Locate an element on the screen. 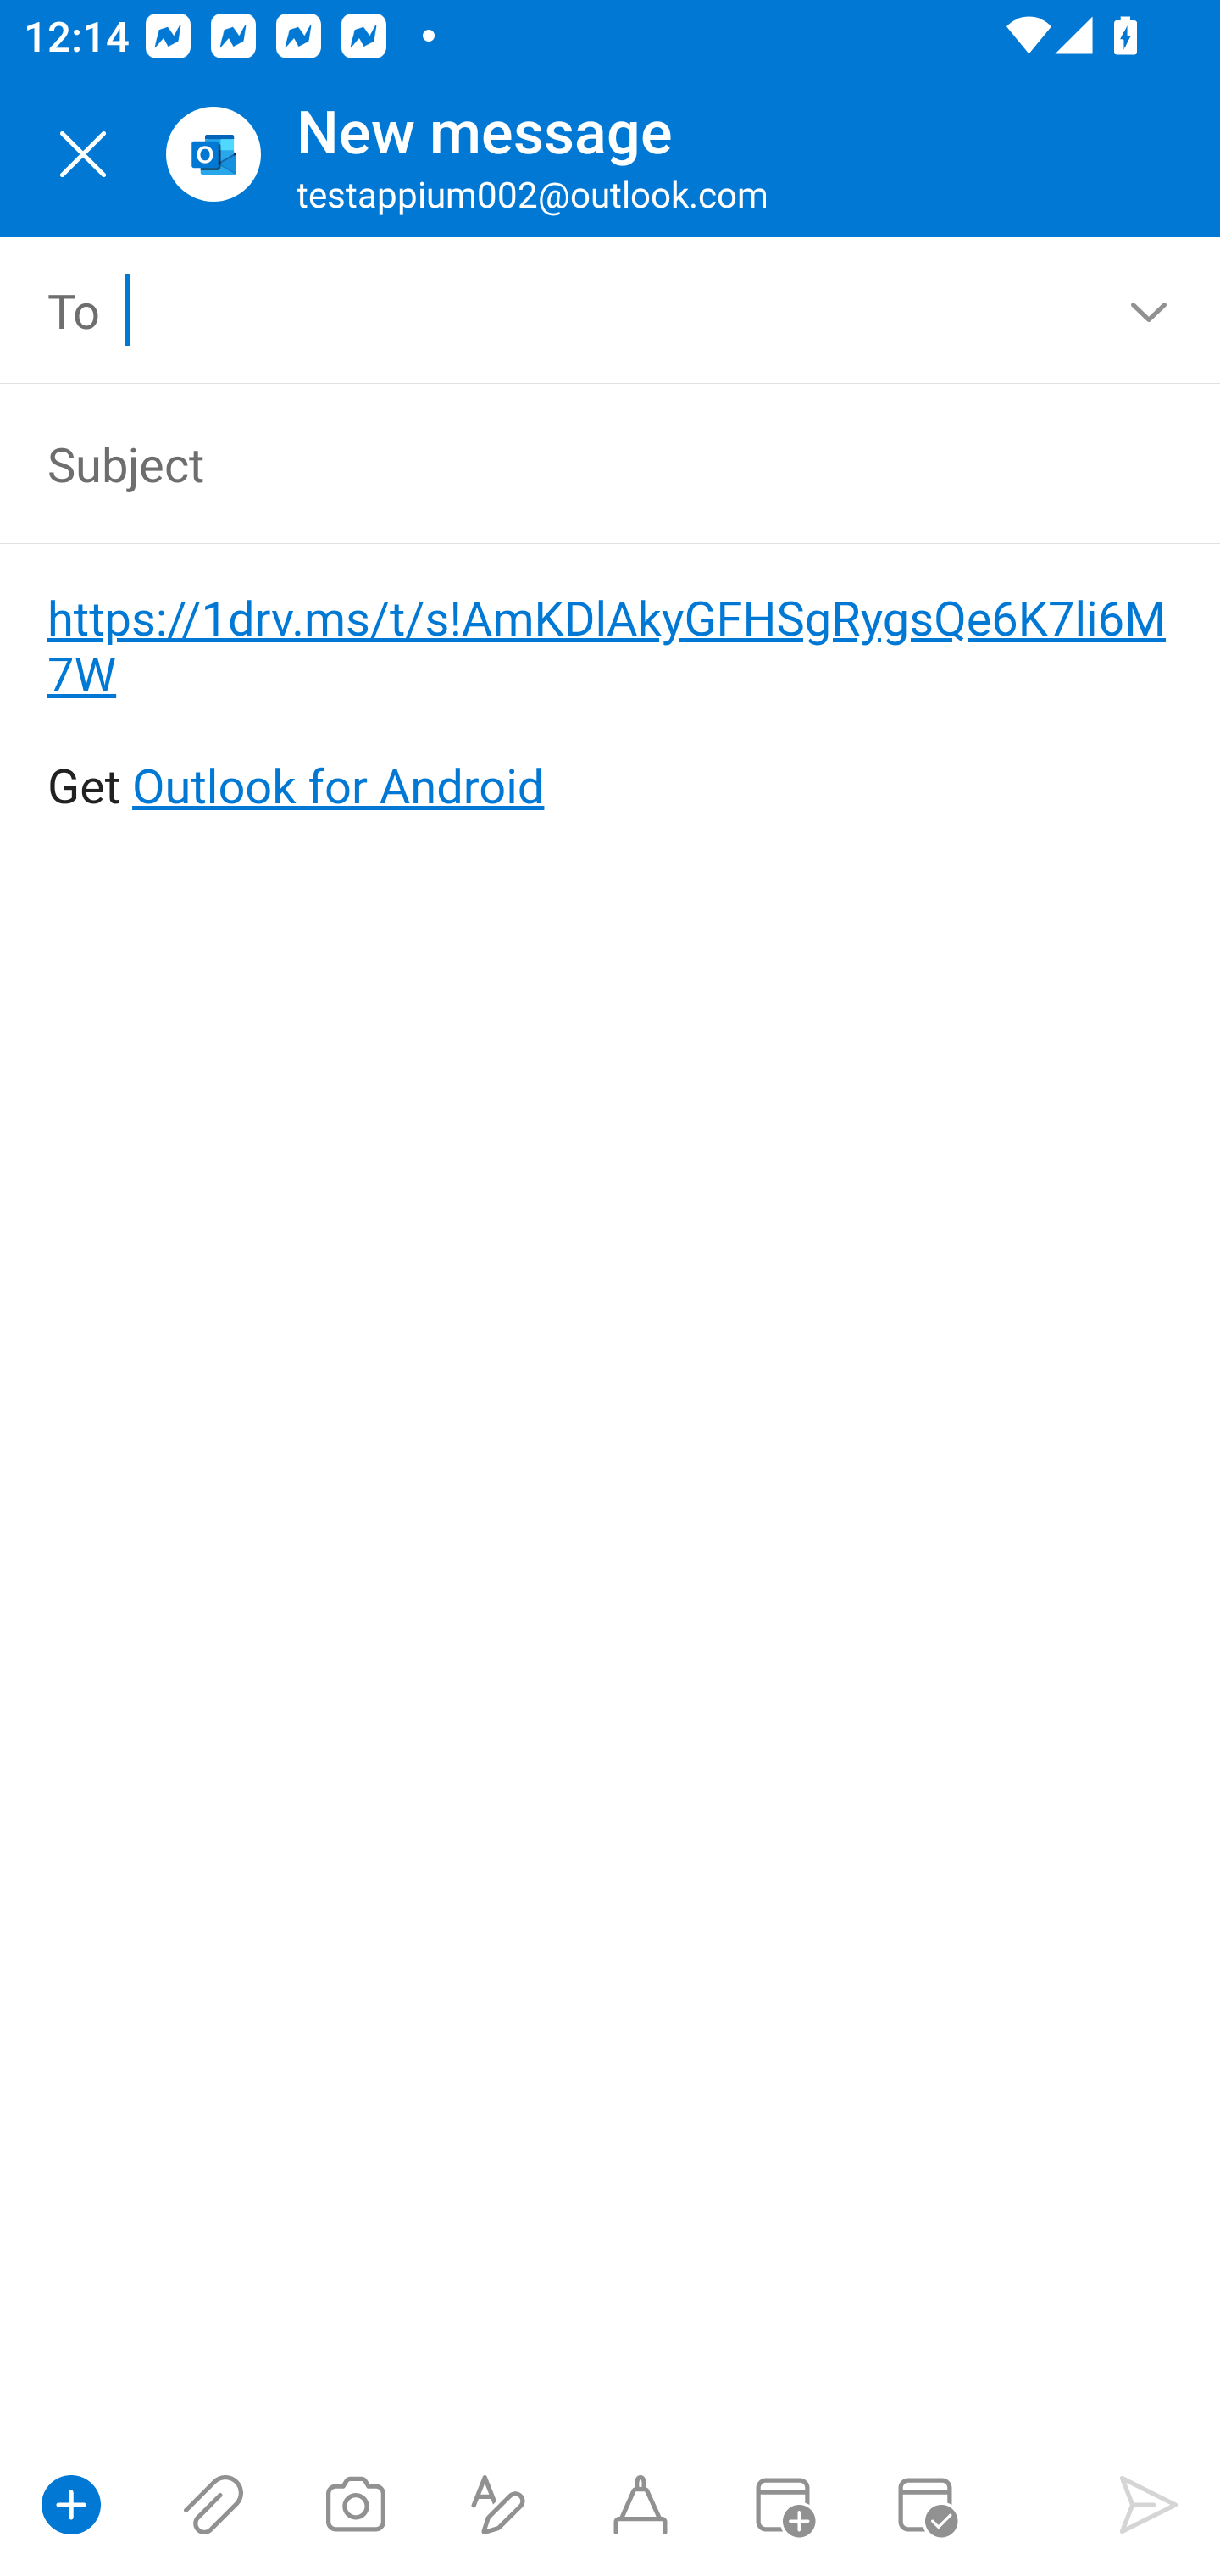 The image size is (1220, 2576). Send is located at coordinates (1149, 2505).